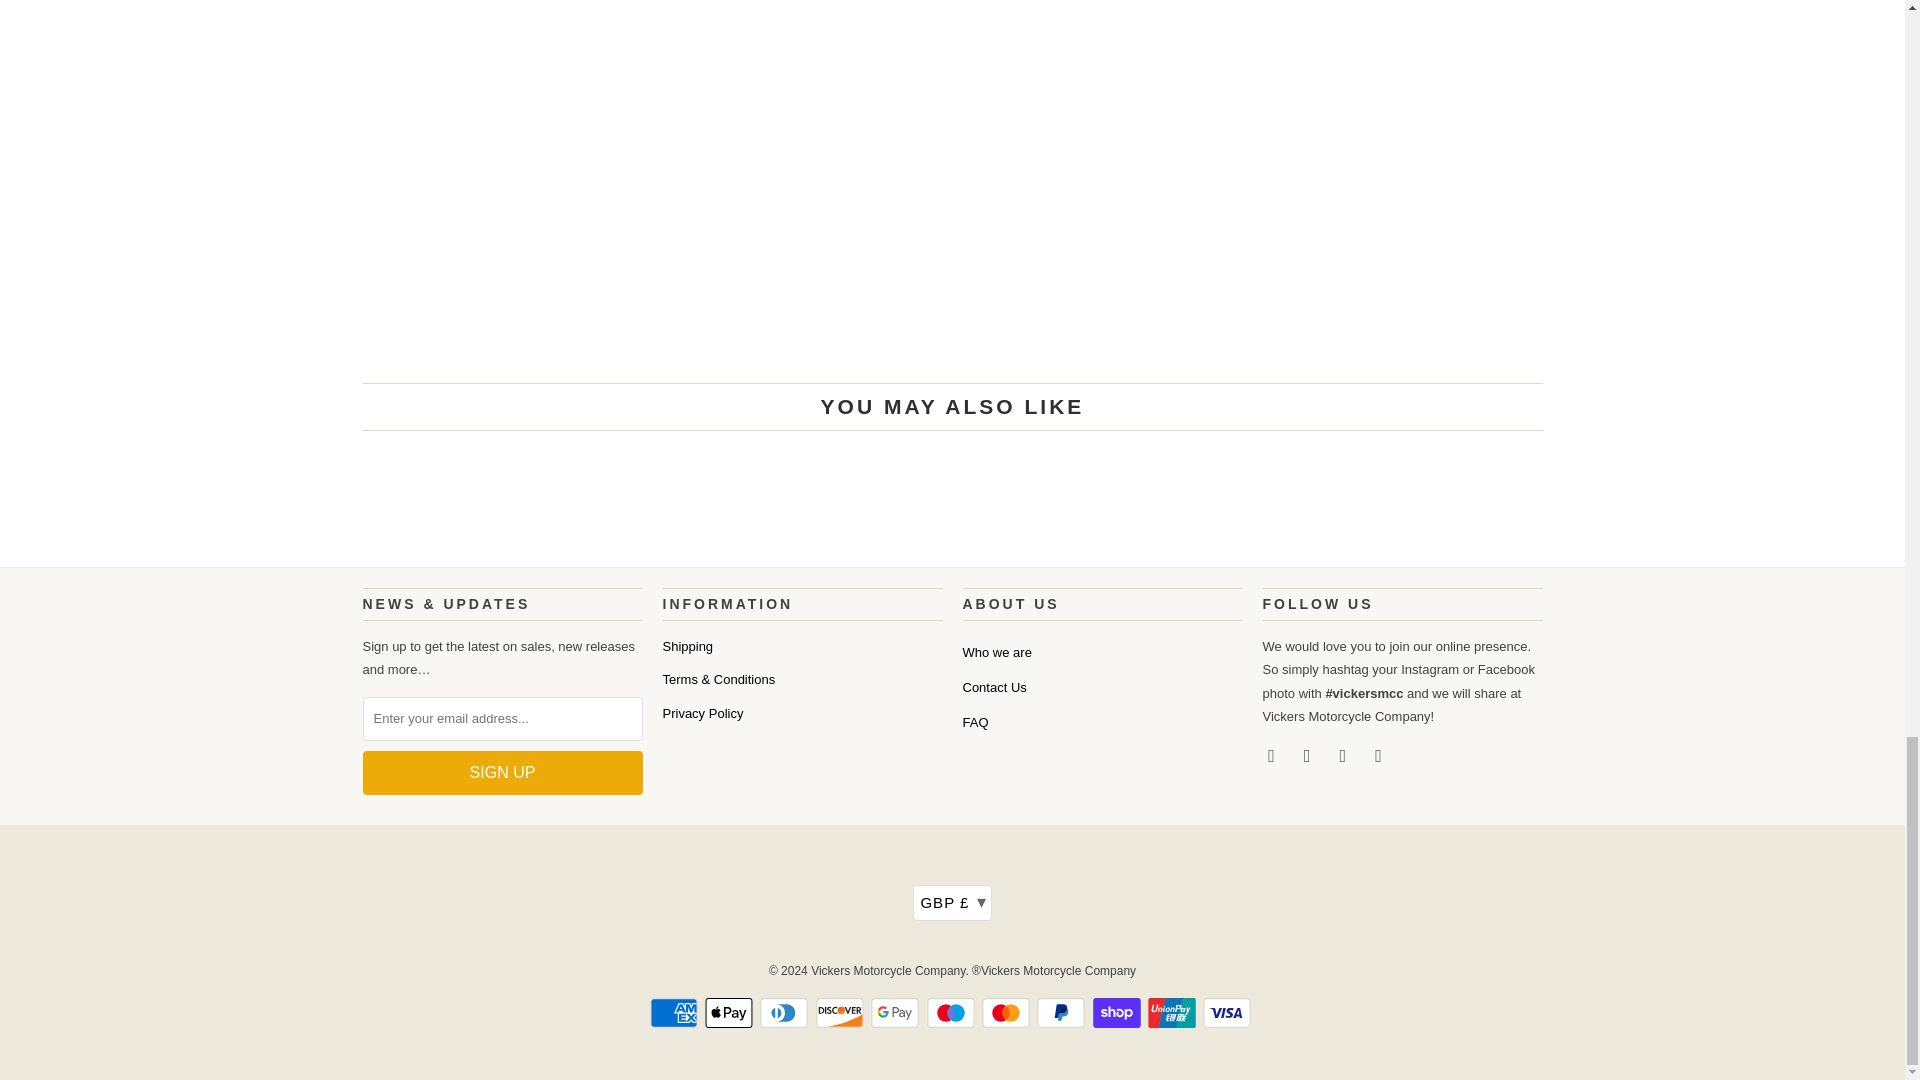 The height and width of the screenshot is (1080, 1920). I want to click on Apple Pay, so click(730, 1012).